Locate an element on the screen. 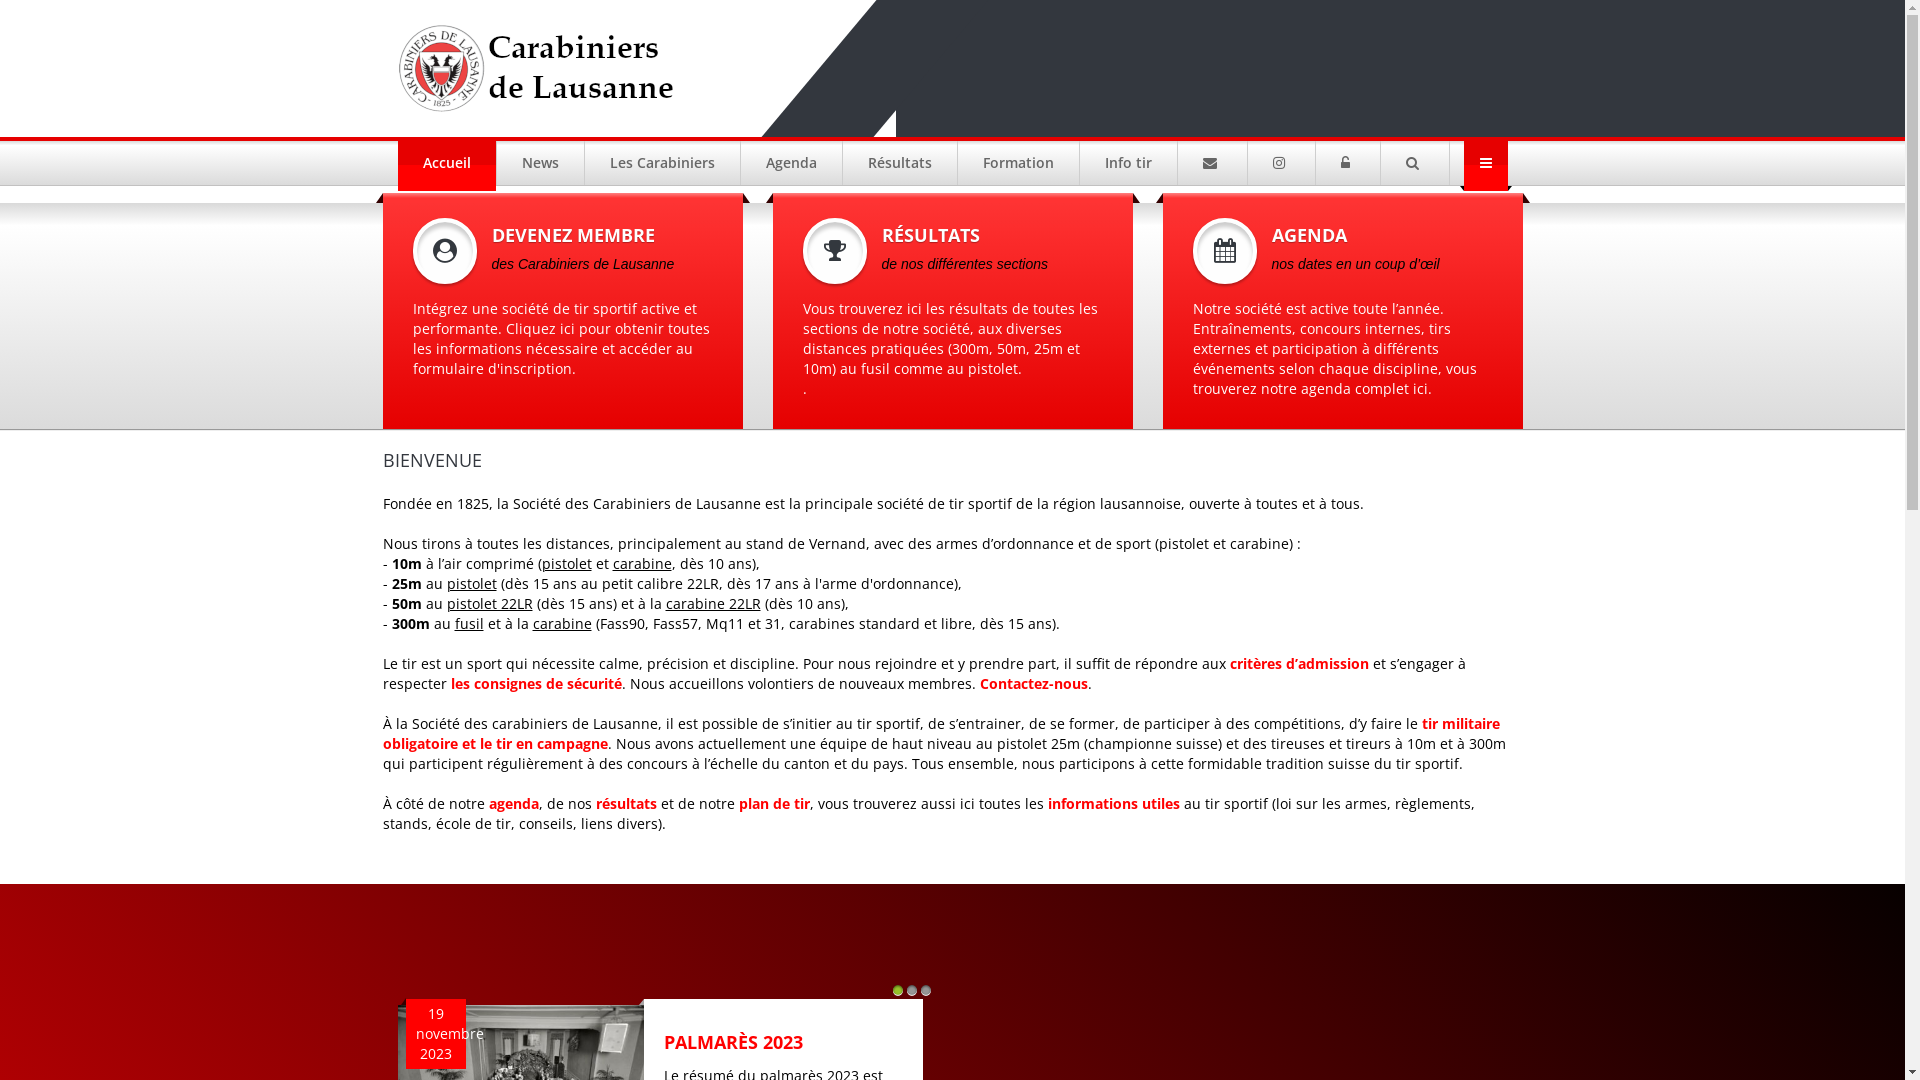 Image resolution: width=1920 pixels, height=1080 pixels. plan de tir is located at coordinates (774, 804).